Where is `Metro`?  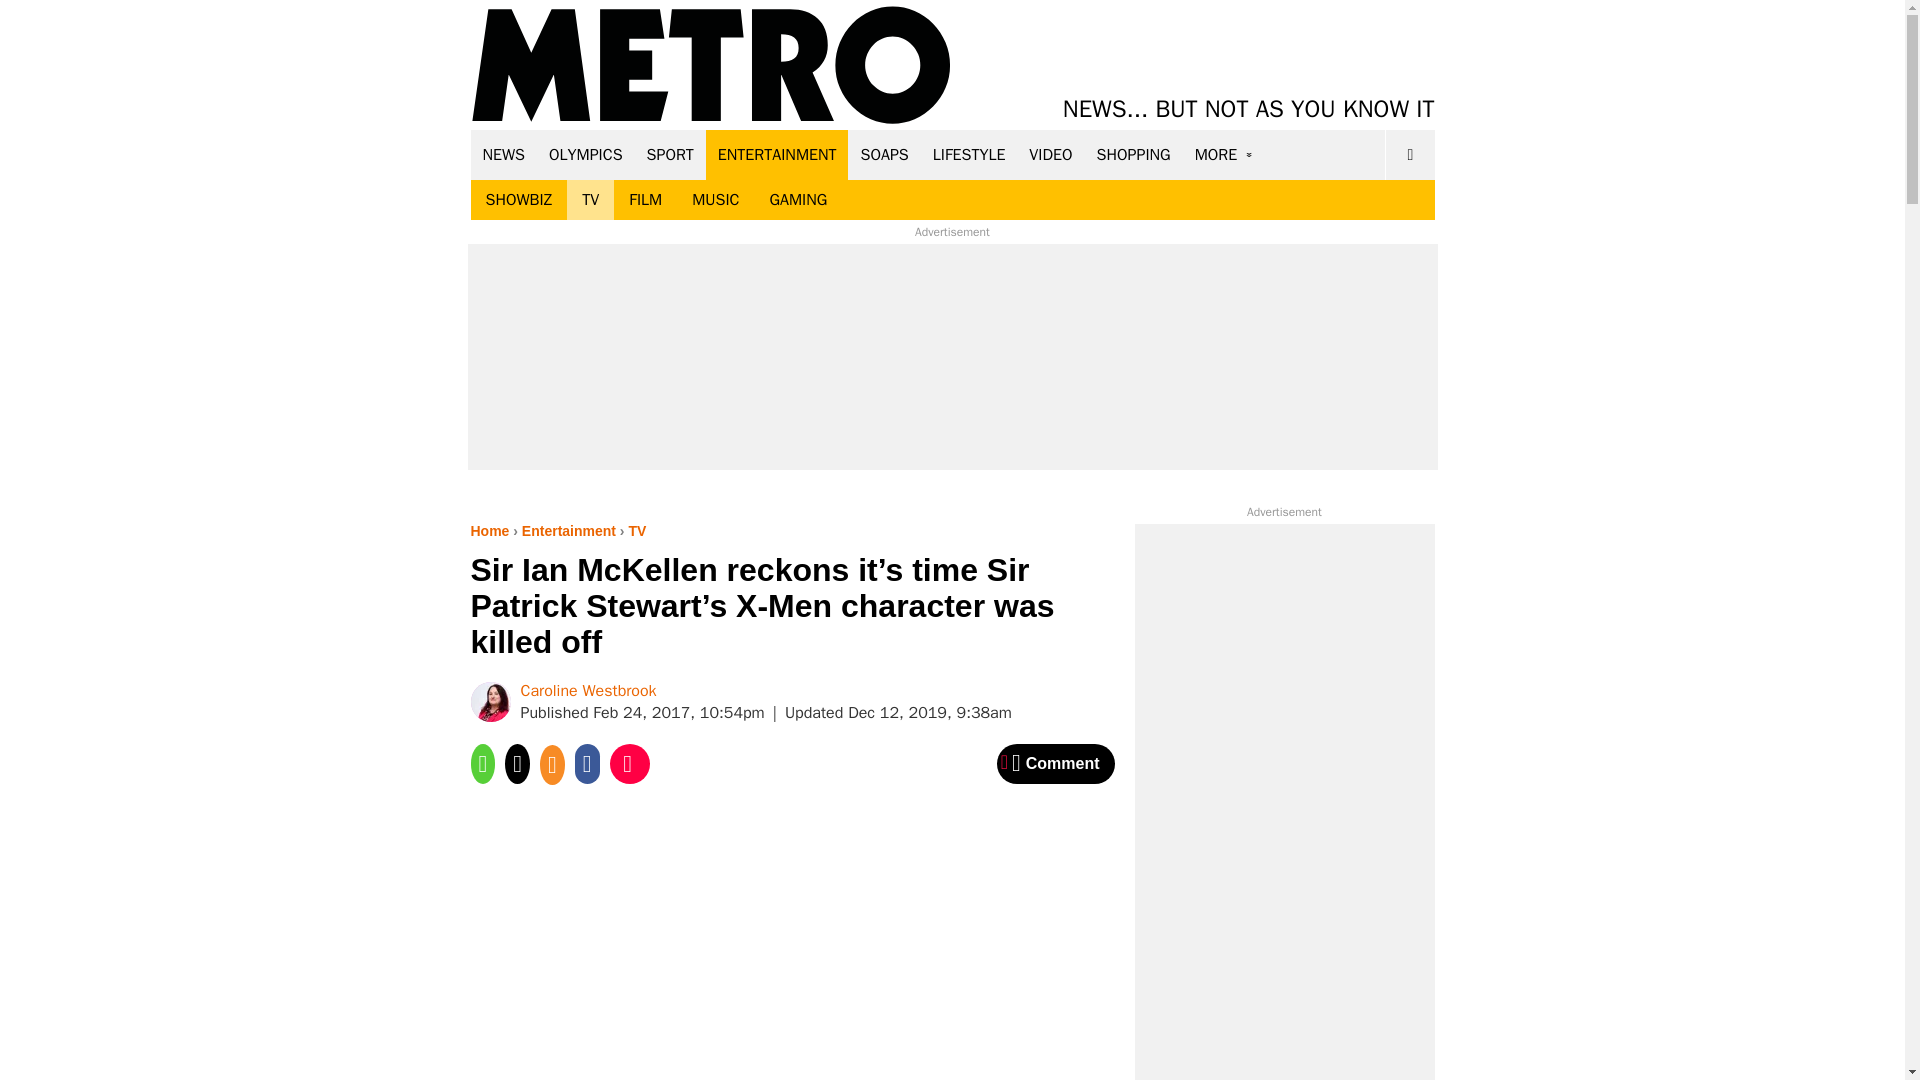
Metro is located at coordinates (711, 66).